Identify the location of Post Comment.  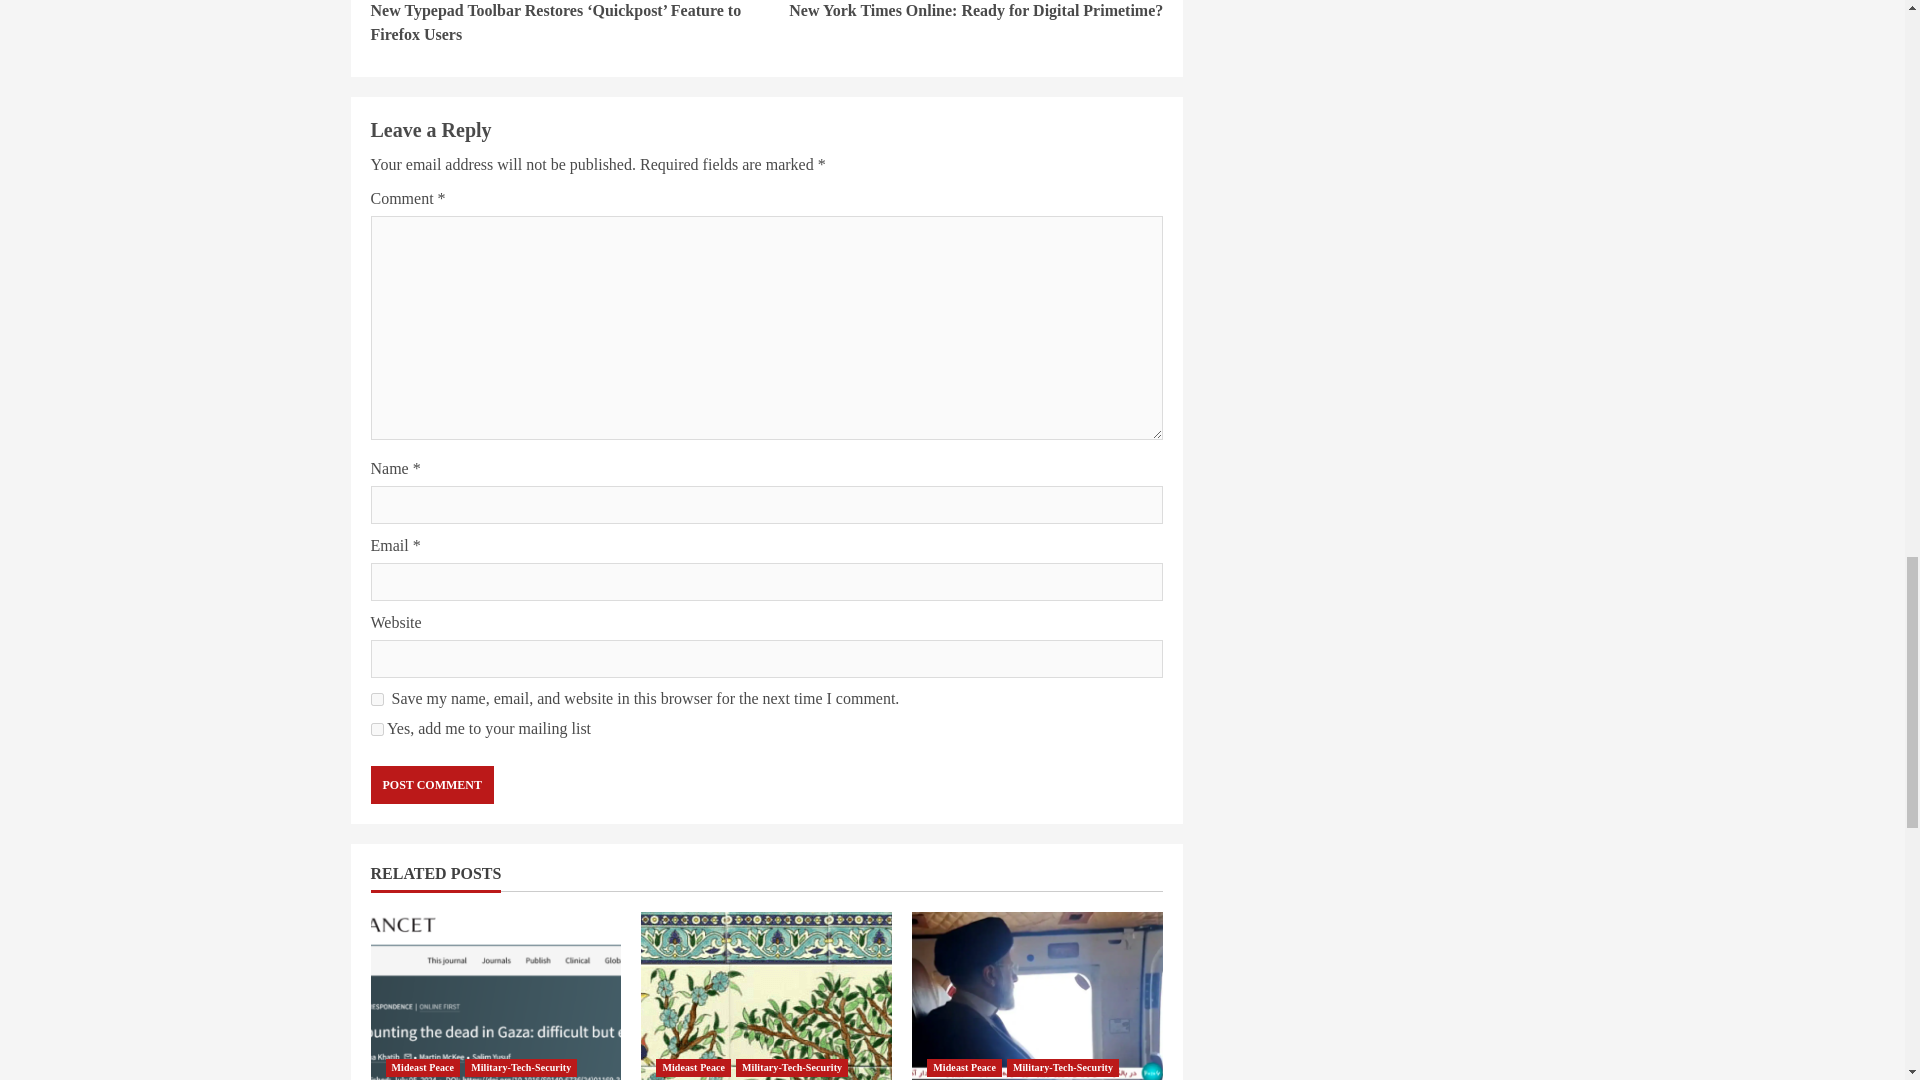
(432, 784).